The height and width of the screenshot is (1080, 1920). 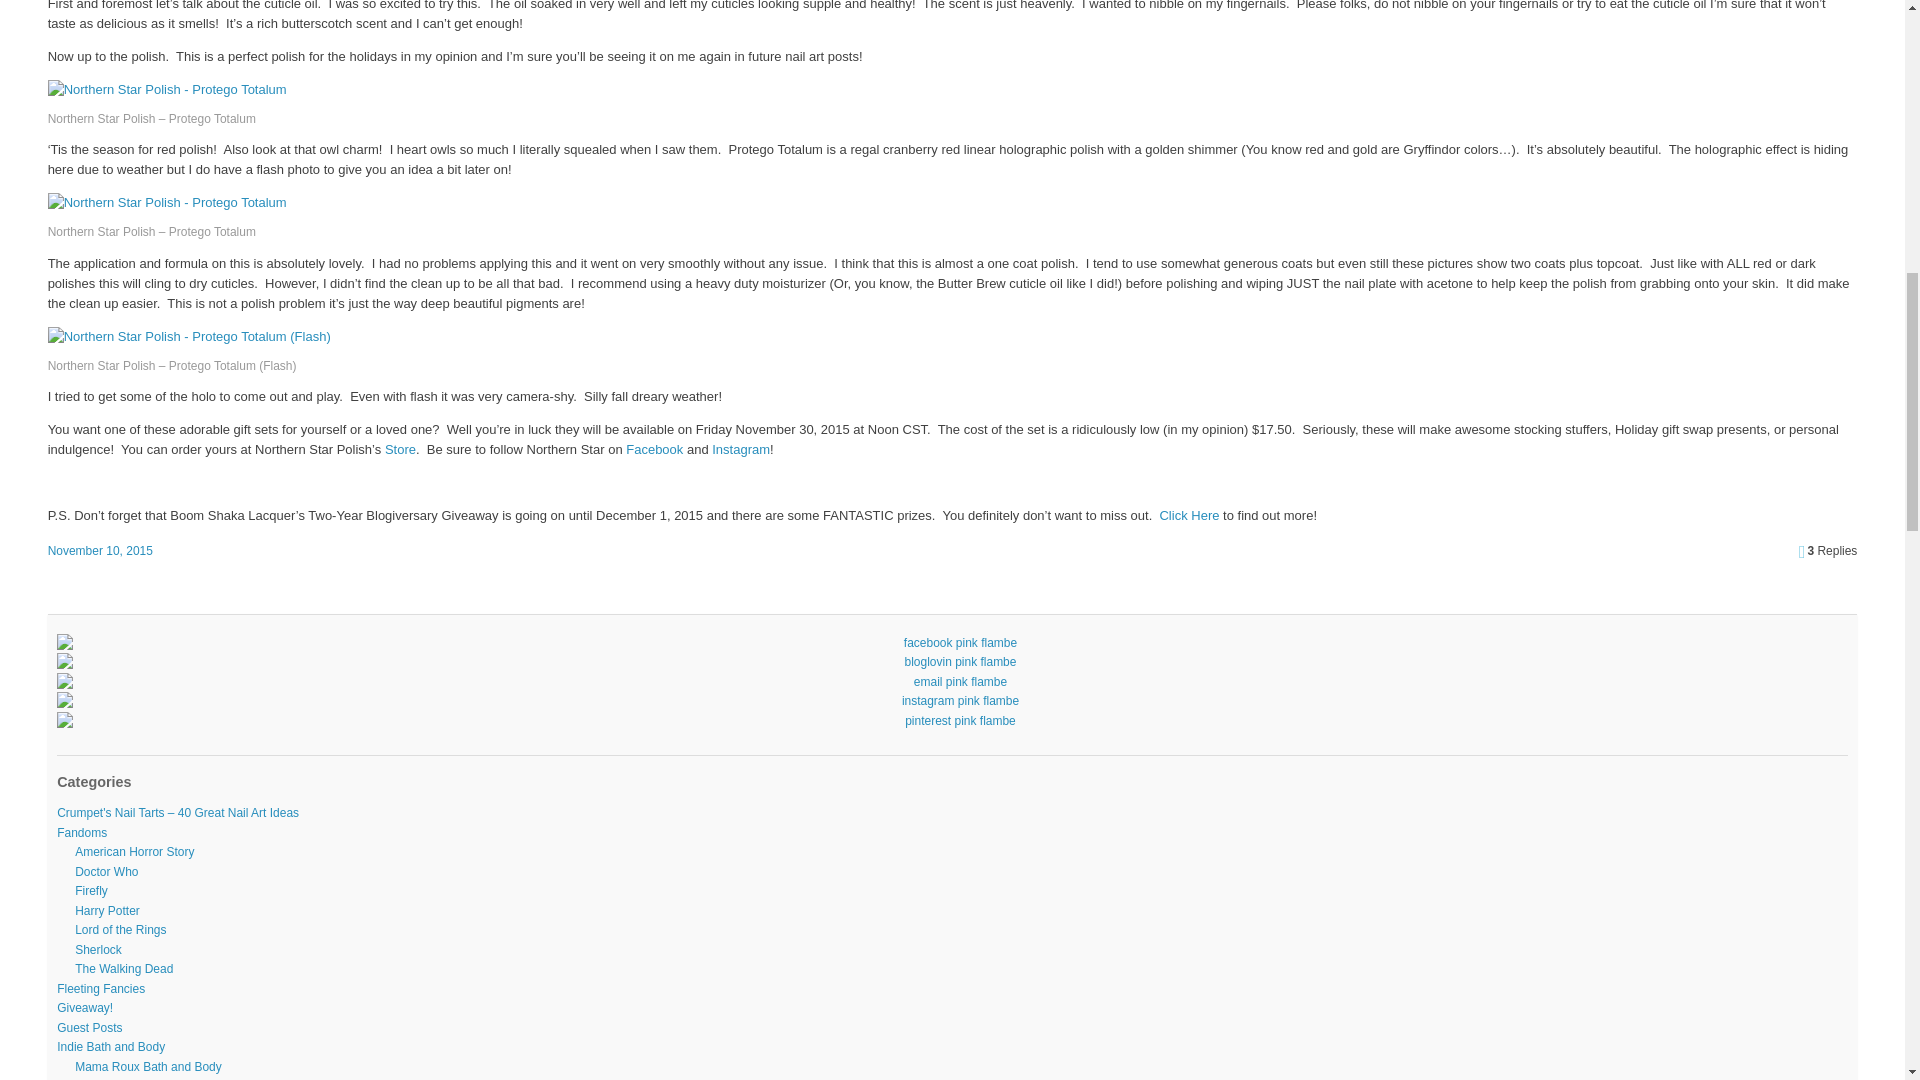 I want to click on Sherlock, so click(x=98, y=949).